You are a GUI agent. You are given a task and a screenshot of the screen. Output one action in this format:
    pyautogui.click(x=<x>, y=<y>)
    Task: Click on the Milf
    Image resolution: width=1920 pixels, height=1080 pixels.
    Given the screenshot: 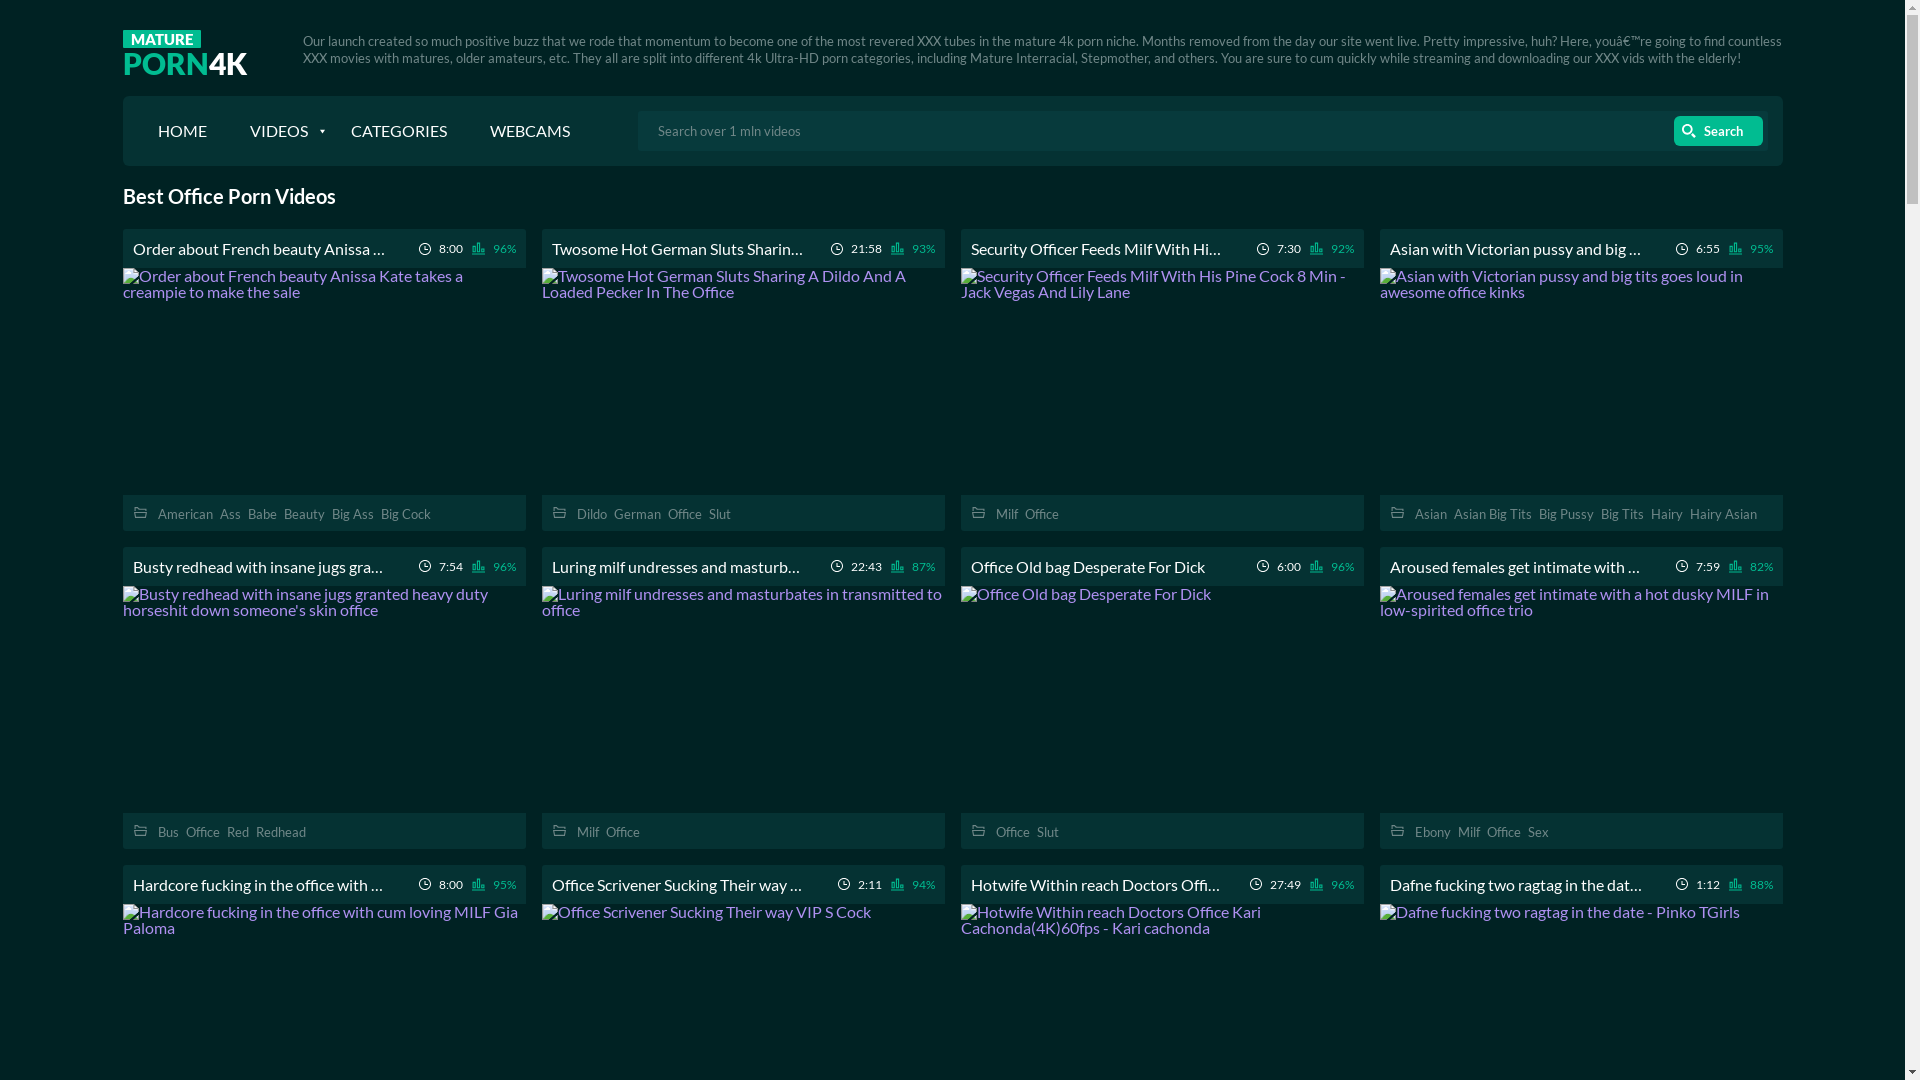 What is the action you would take?
    pyautogui.click(x=587, y=832)
    